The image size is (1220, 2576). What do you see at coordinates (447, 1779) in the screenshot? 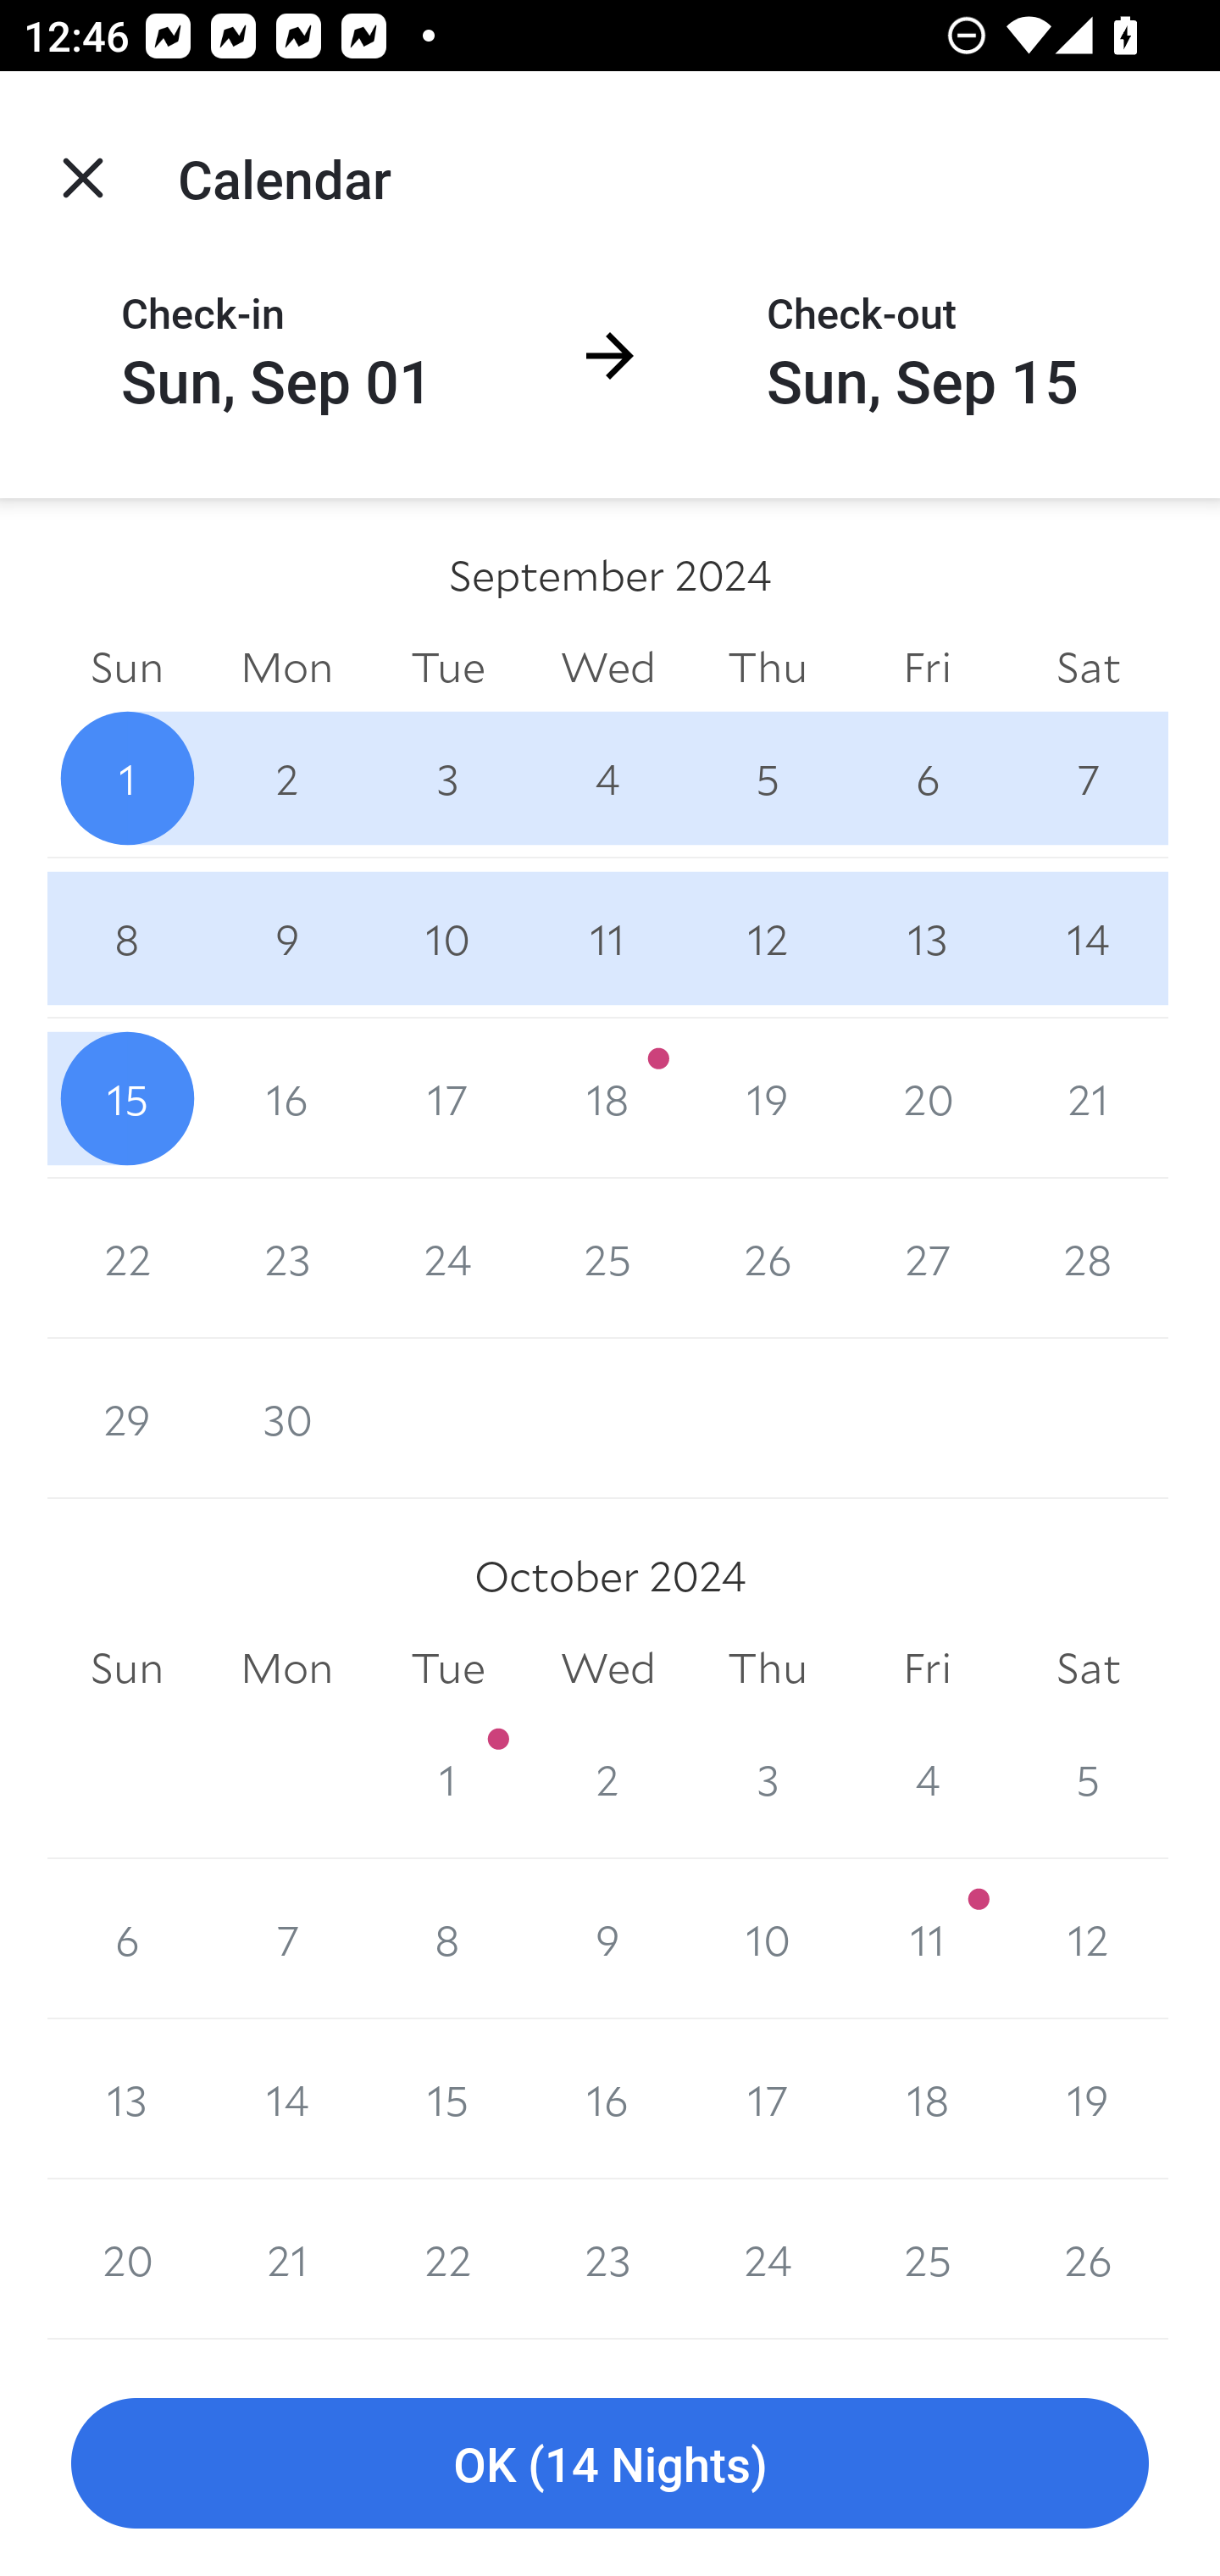
I see `1 1 October 2024` at bounding box center [447, 1779].